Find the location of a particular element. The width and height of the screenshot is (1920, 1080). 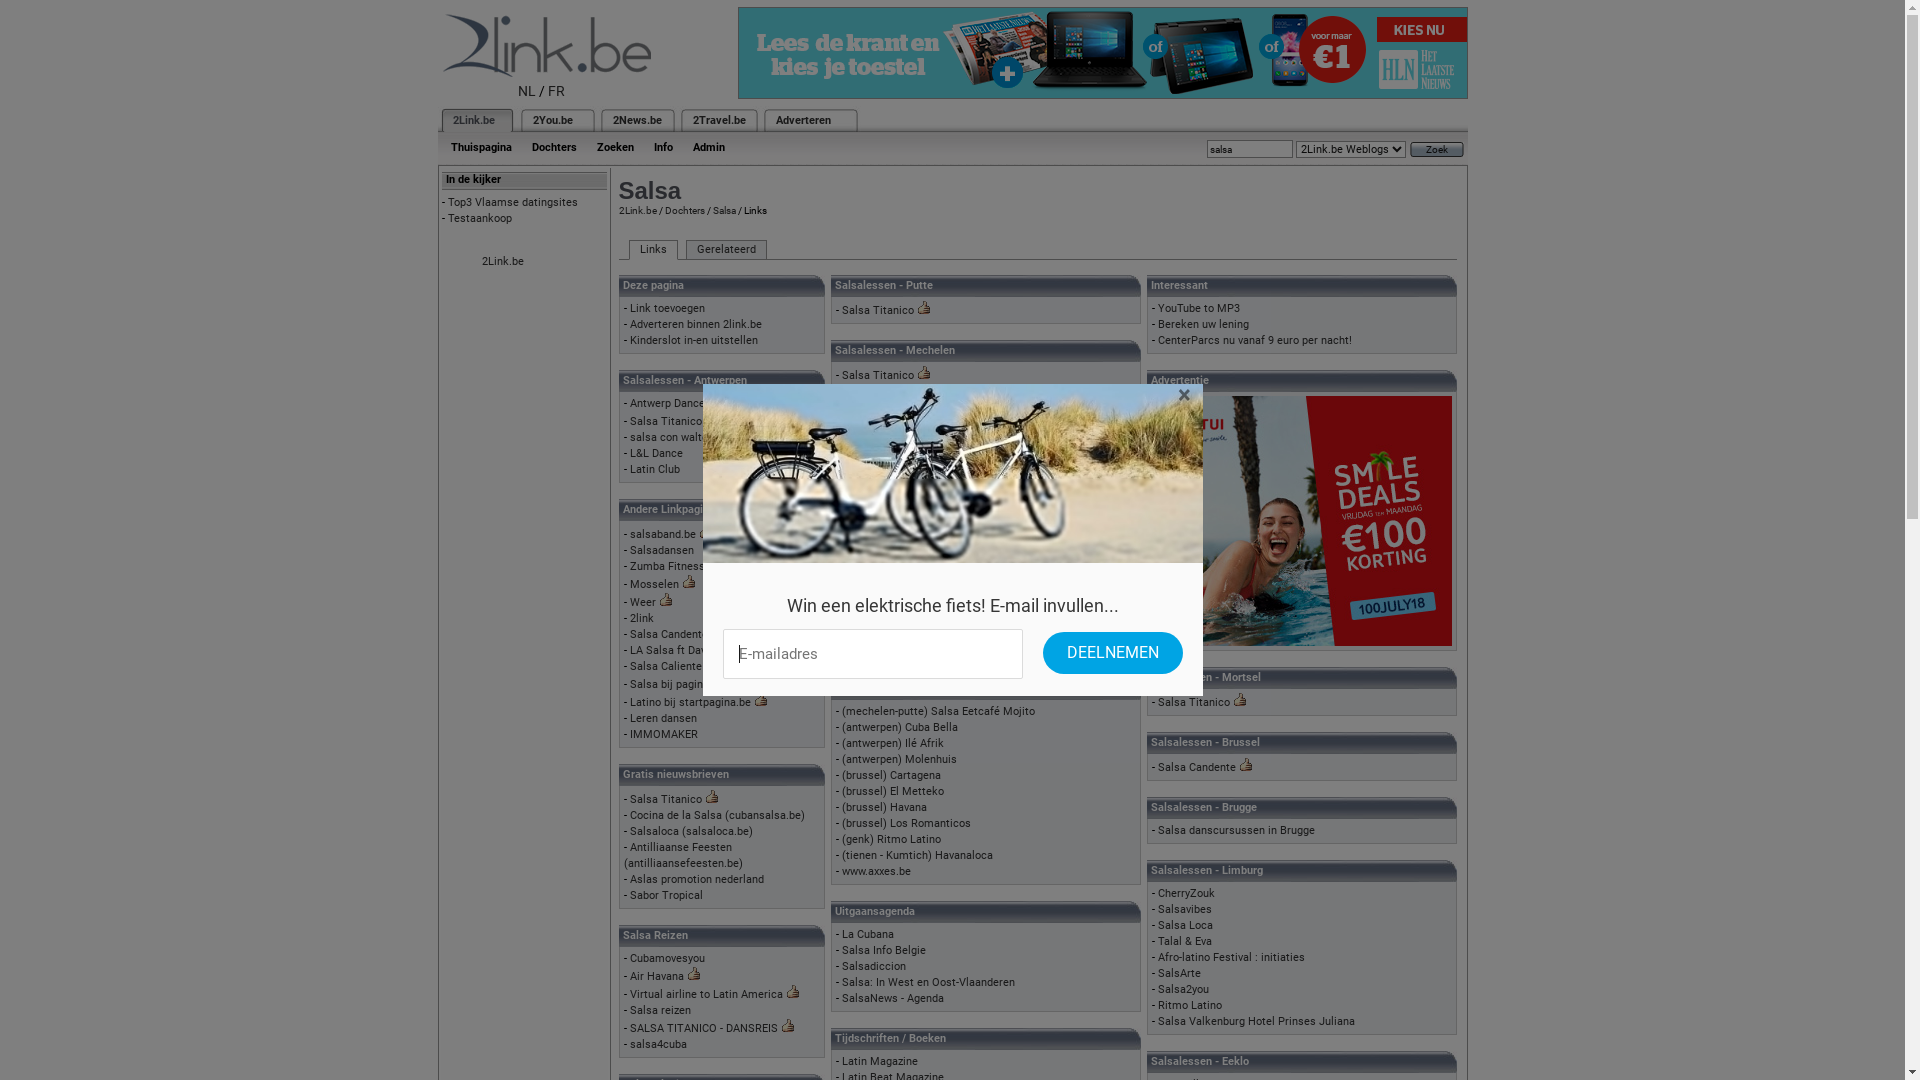

Latin Magazine is located at coordinates (880, 1062).